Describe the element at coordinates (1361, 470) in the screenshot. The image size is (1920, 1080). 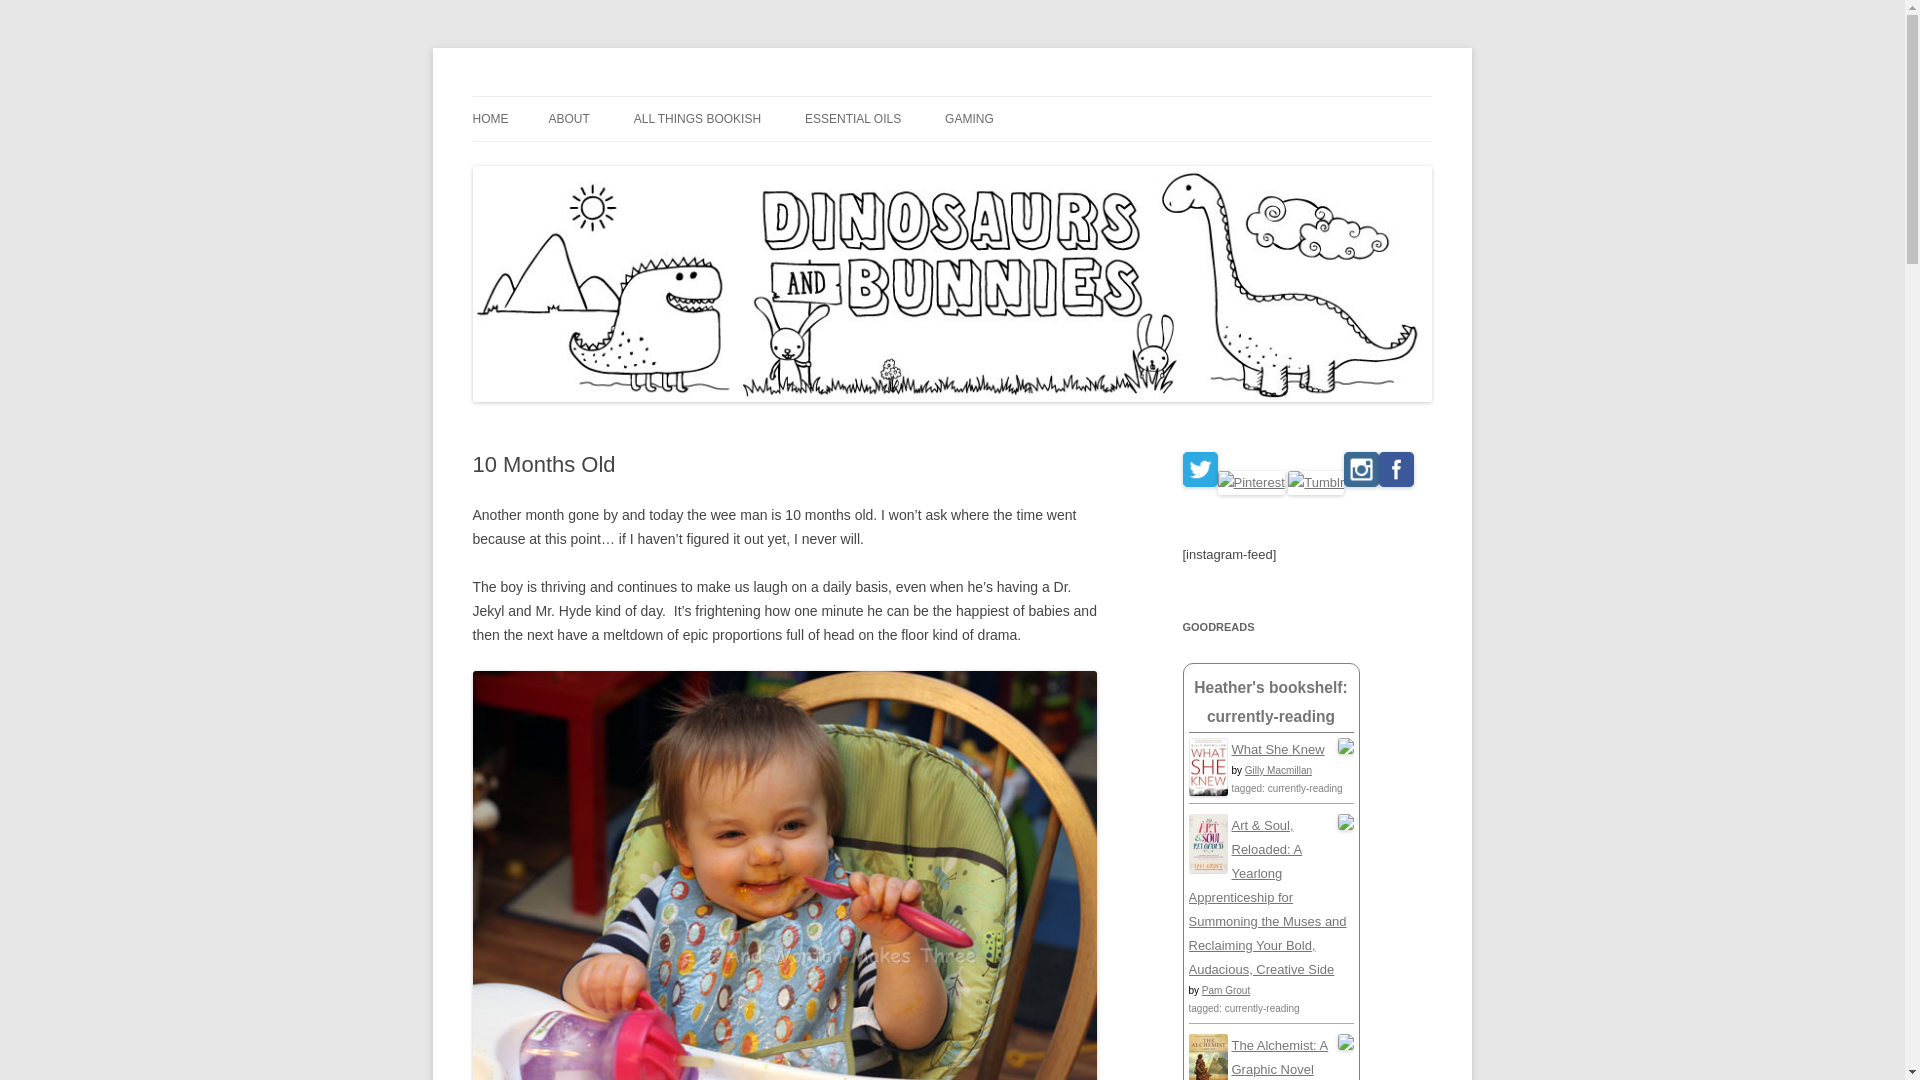
I see `Instagram` at that location.